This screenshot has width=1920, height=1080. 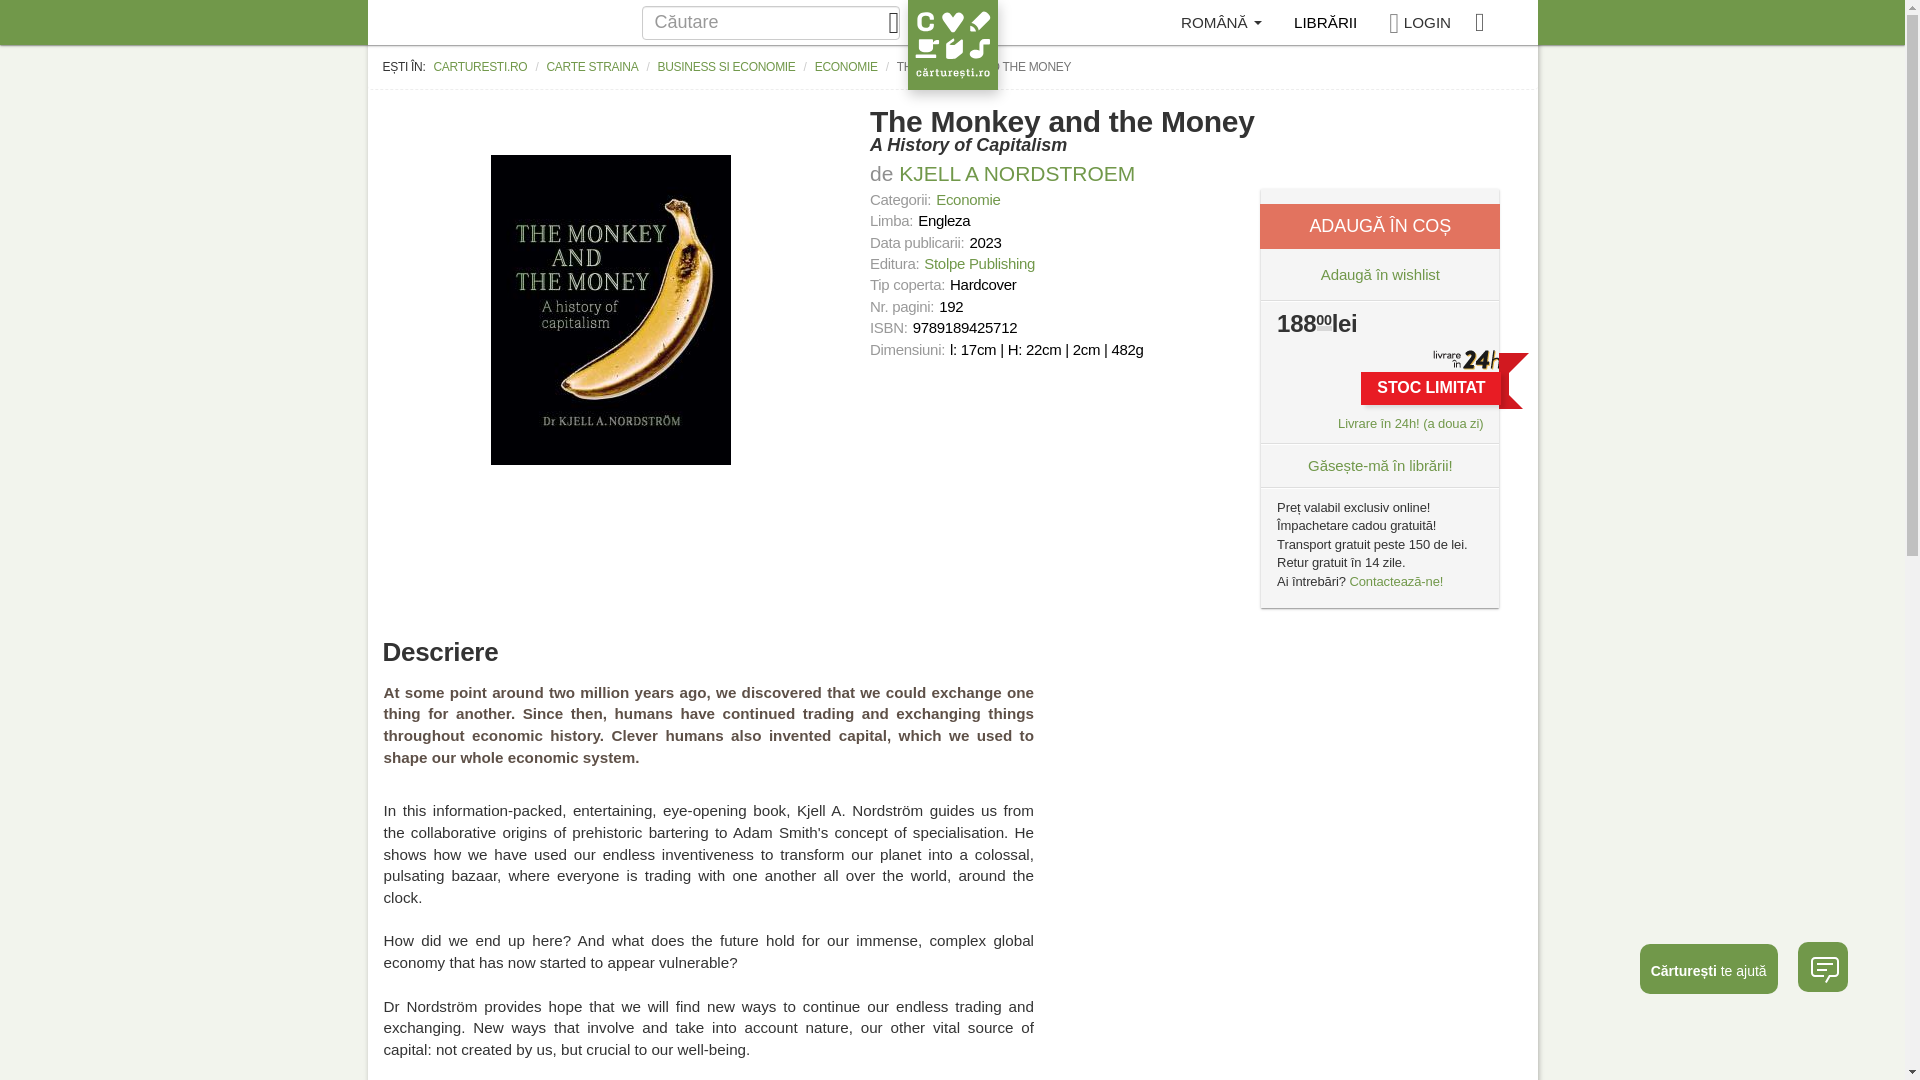 What do you see at coordinates (980, 263) in the screenshot?
I see `Stolpe Publishing` at bounding box center [980, 263].